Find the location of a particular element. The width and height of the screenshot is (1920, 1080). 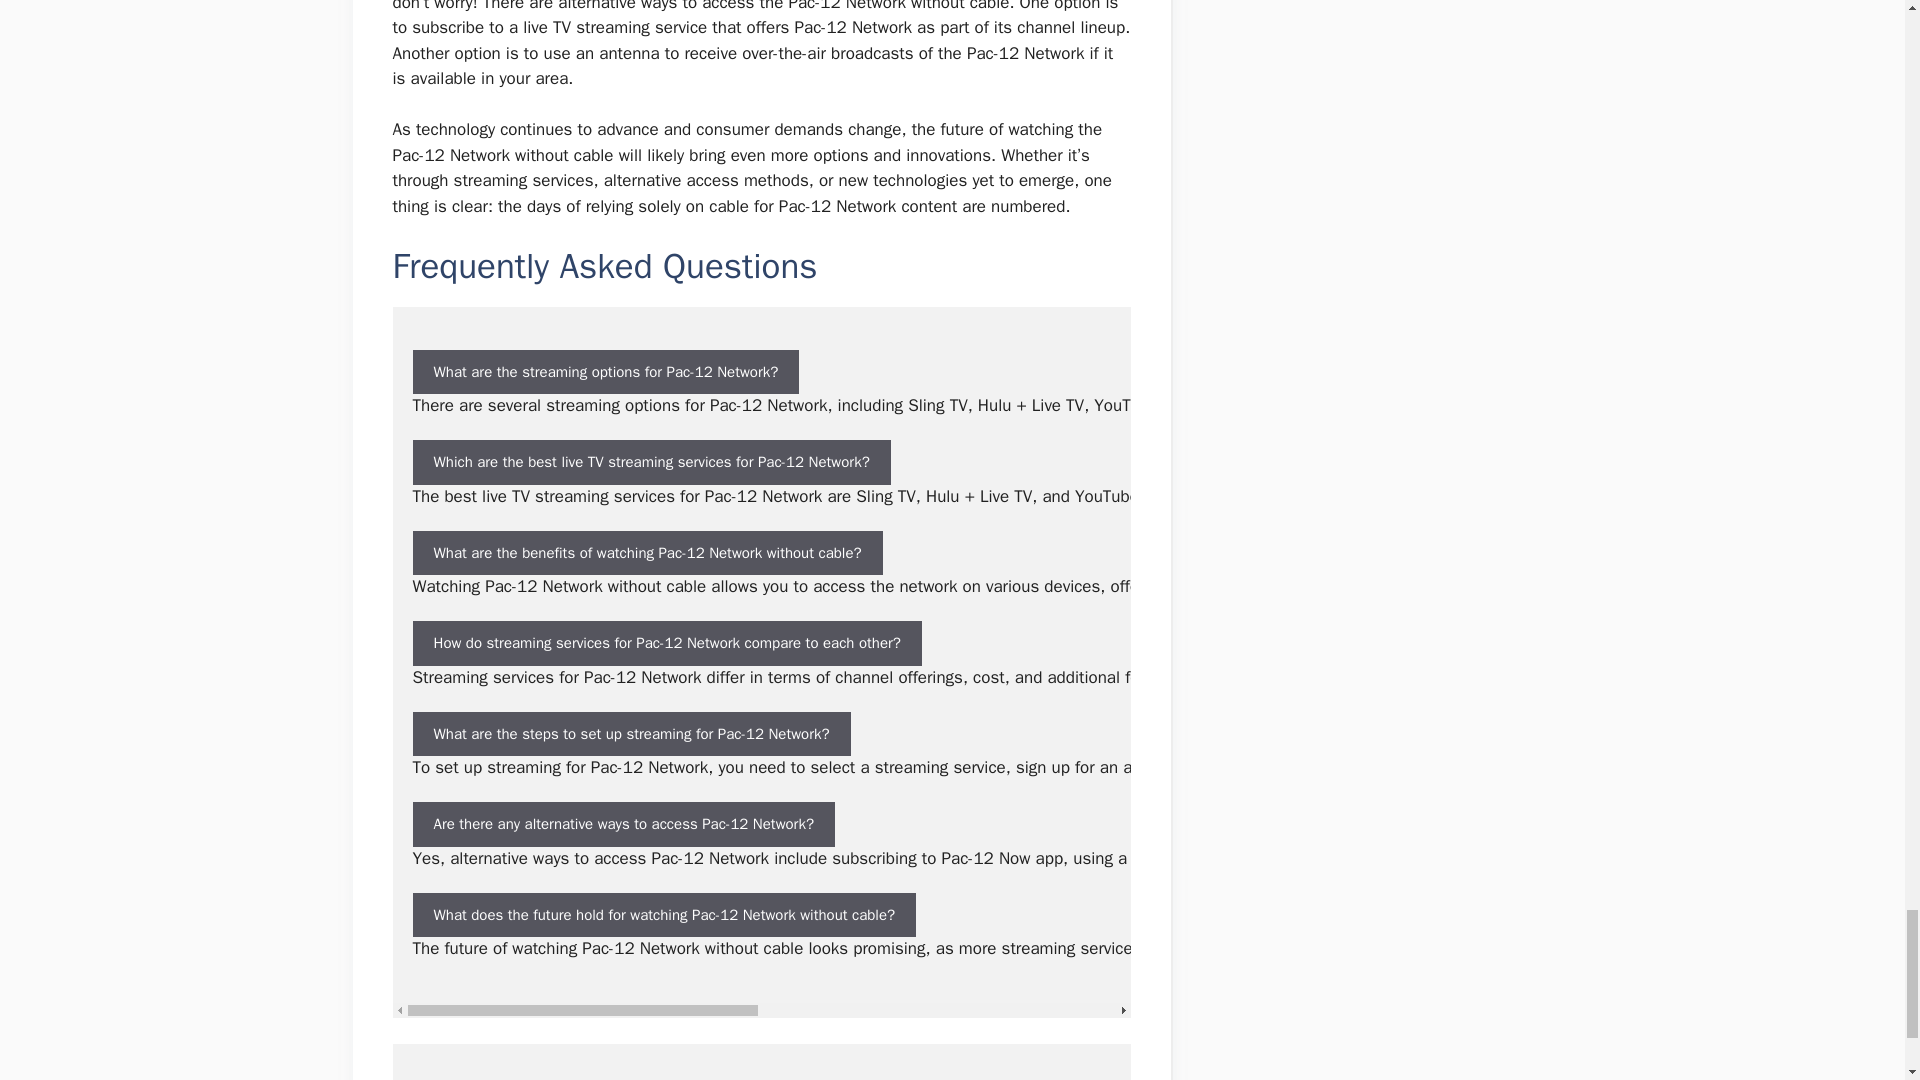

What are the streaming options for Pac-12 Network? is located at coordinates (605, 372).